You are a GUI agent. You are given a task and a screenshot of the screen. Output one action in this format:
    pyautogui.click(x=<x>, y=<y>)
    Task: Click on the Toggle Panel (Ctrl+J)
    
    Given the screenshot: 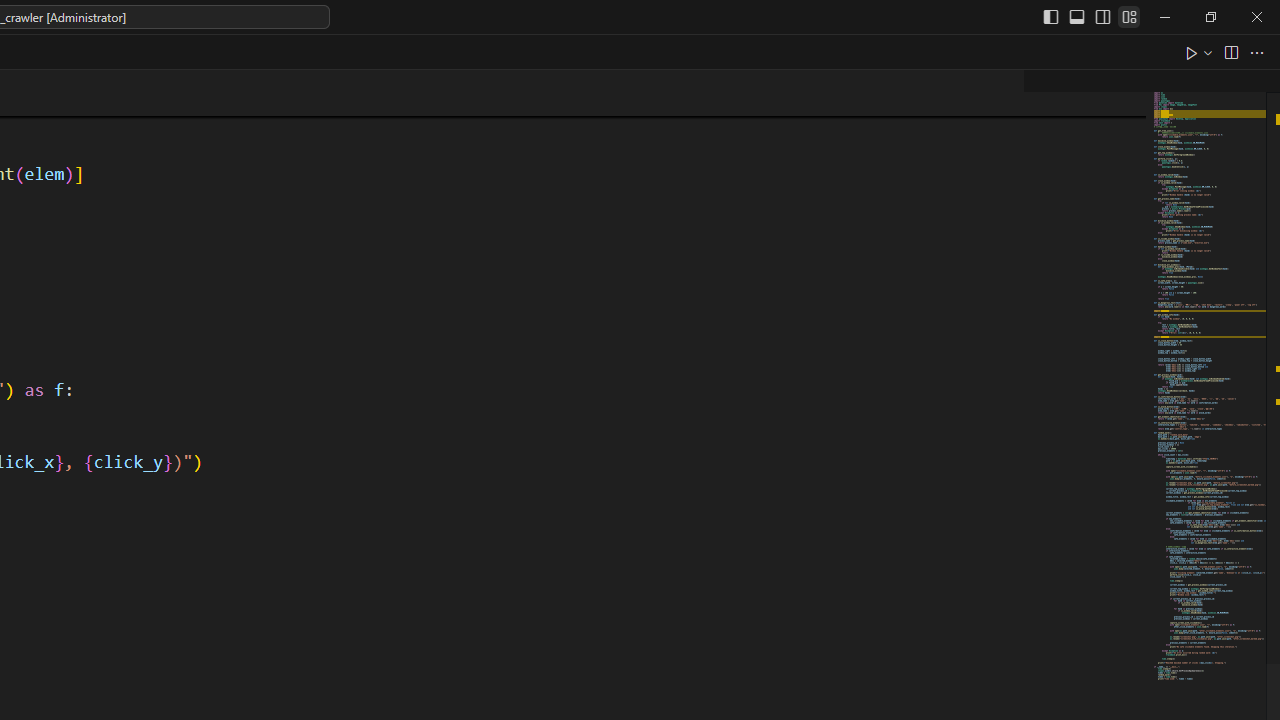 What is the action you would take?
    pyautogui.click(x=1077, y=16)
    